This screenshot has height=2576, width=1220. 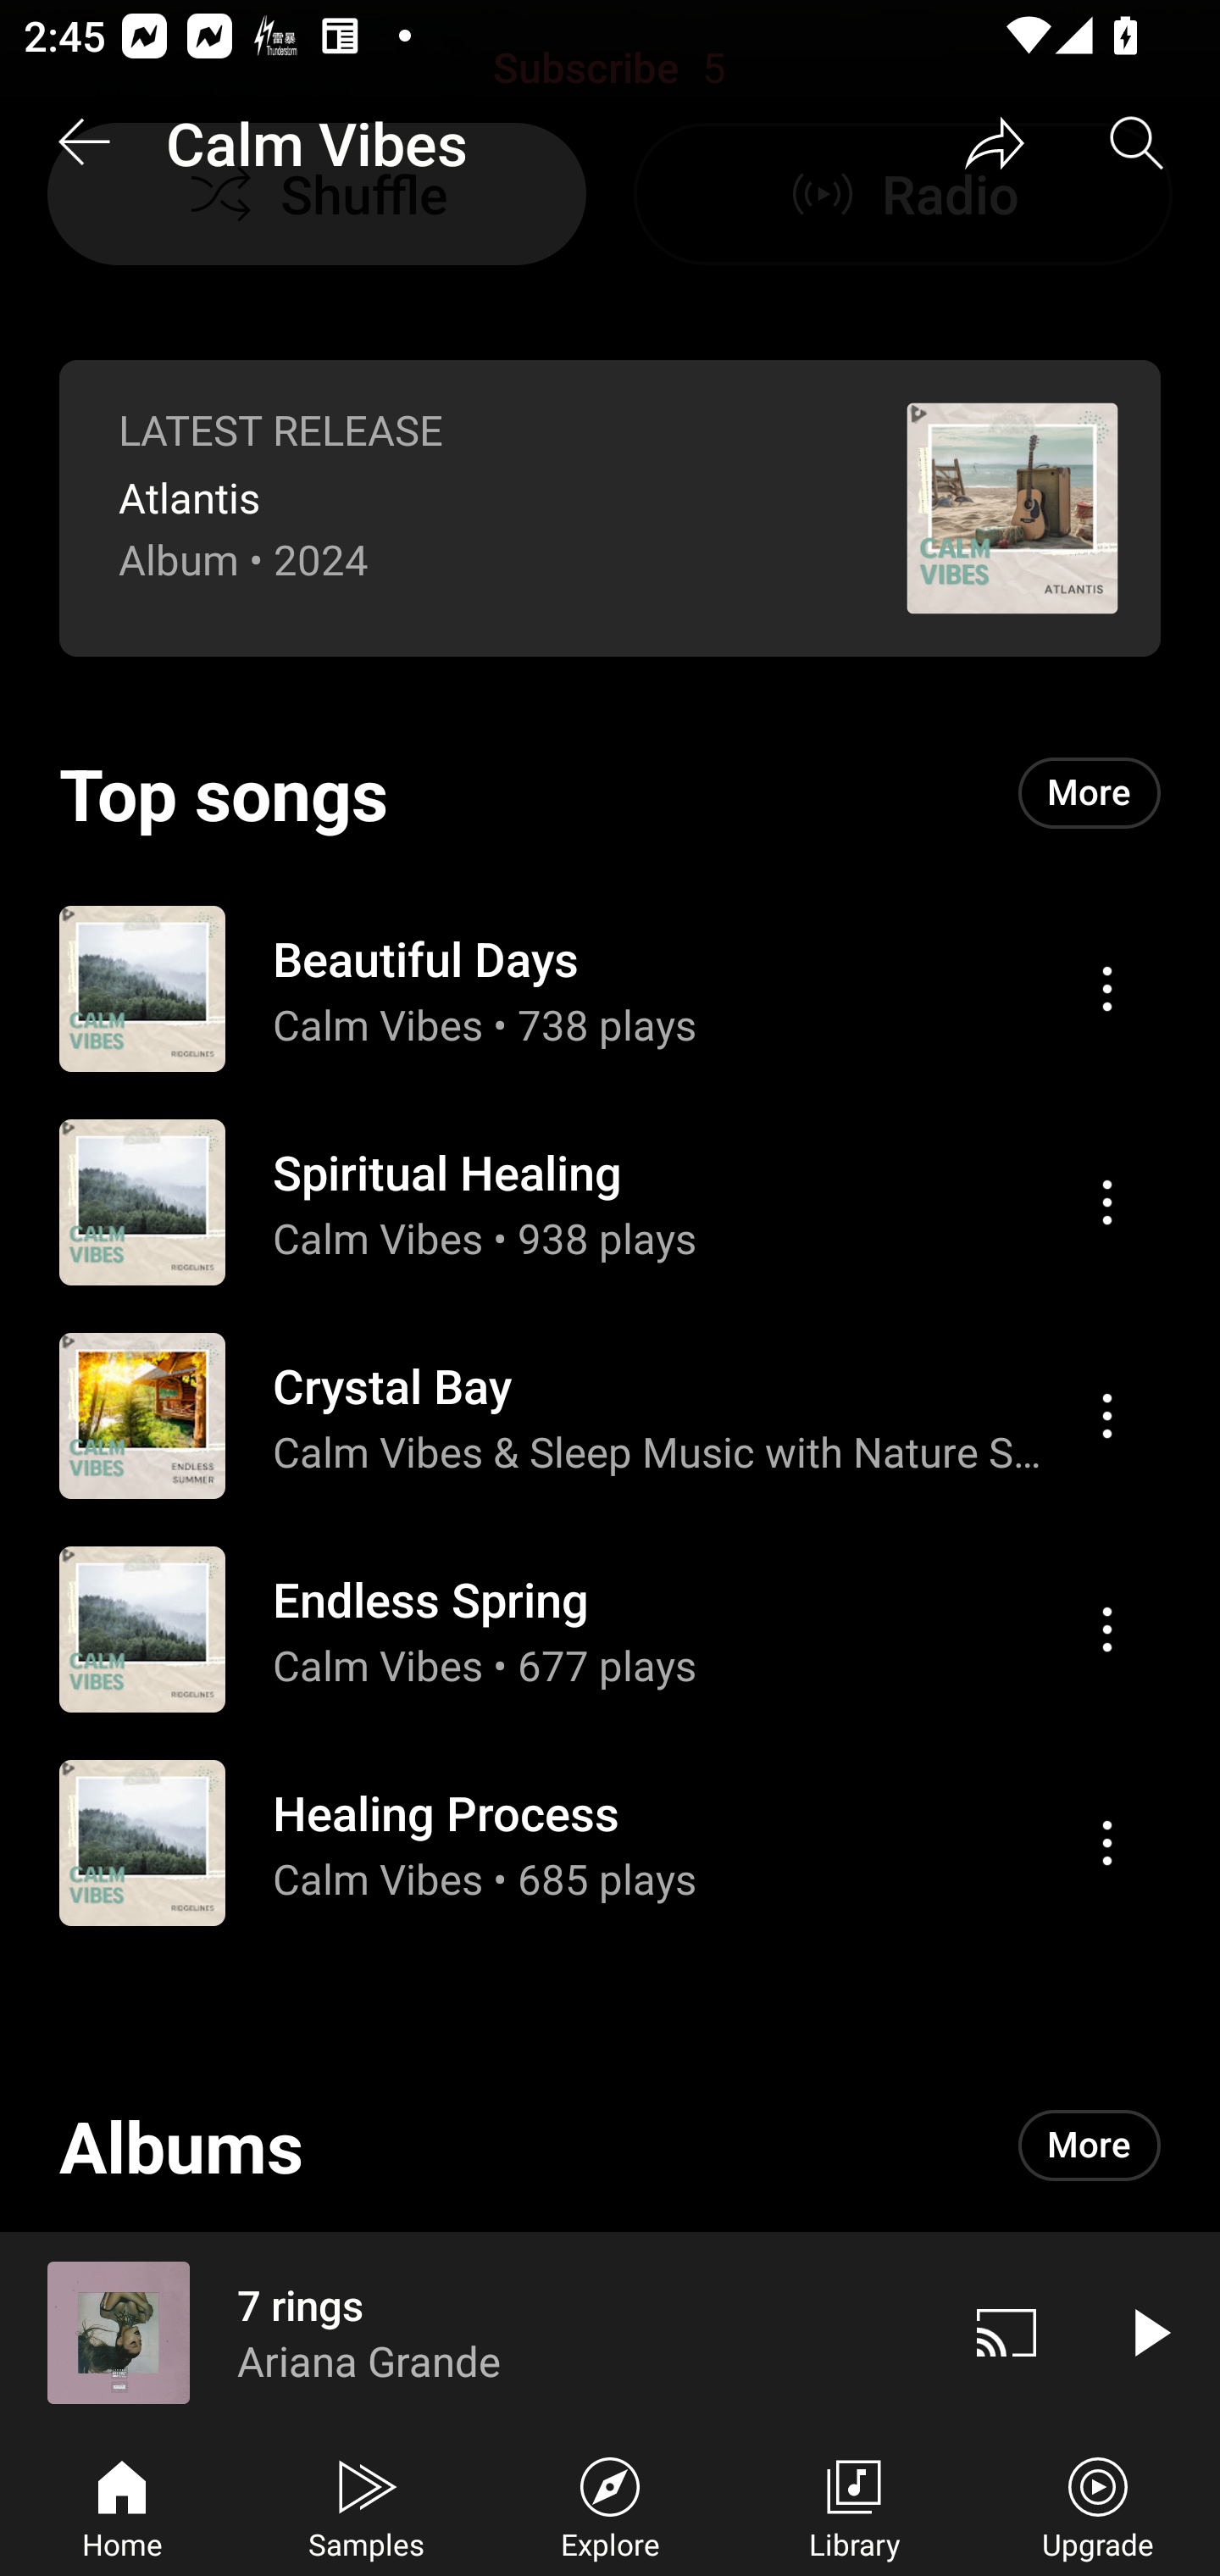 What do you see at coordinates (610, 1202) in the screenshot?
I see `Action menu` at bounding box center [610, 1202].